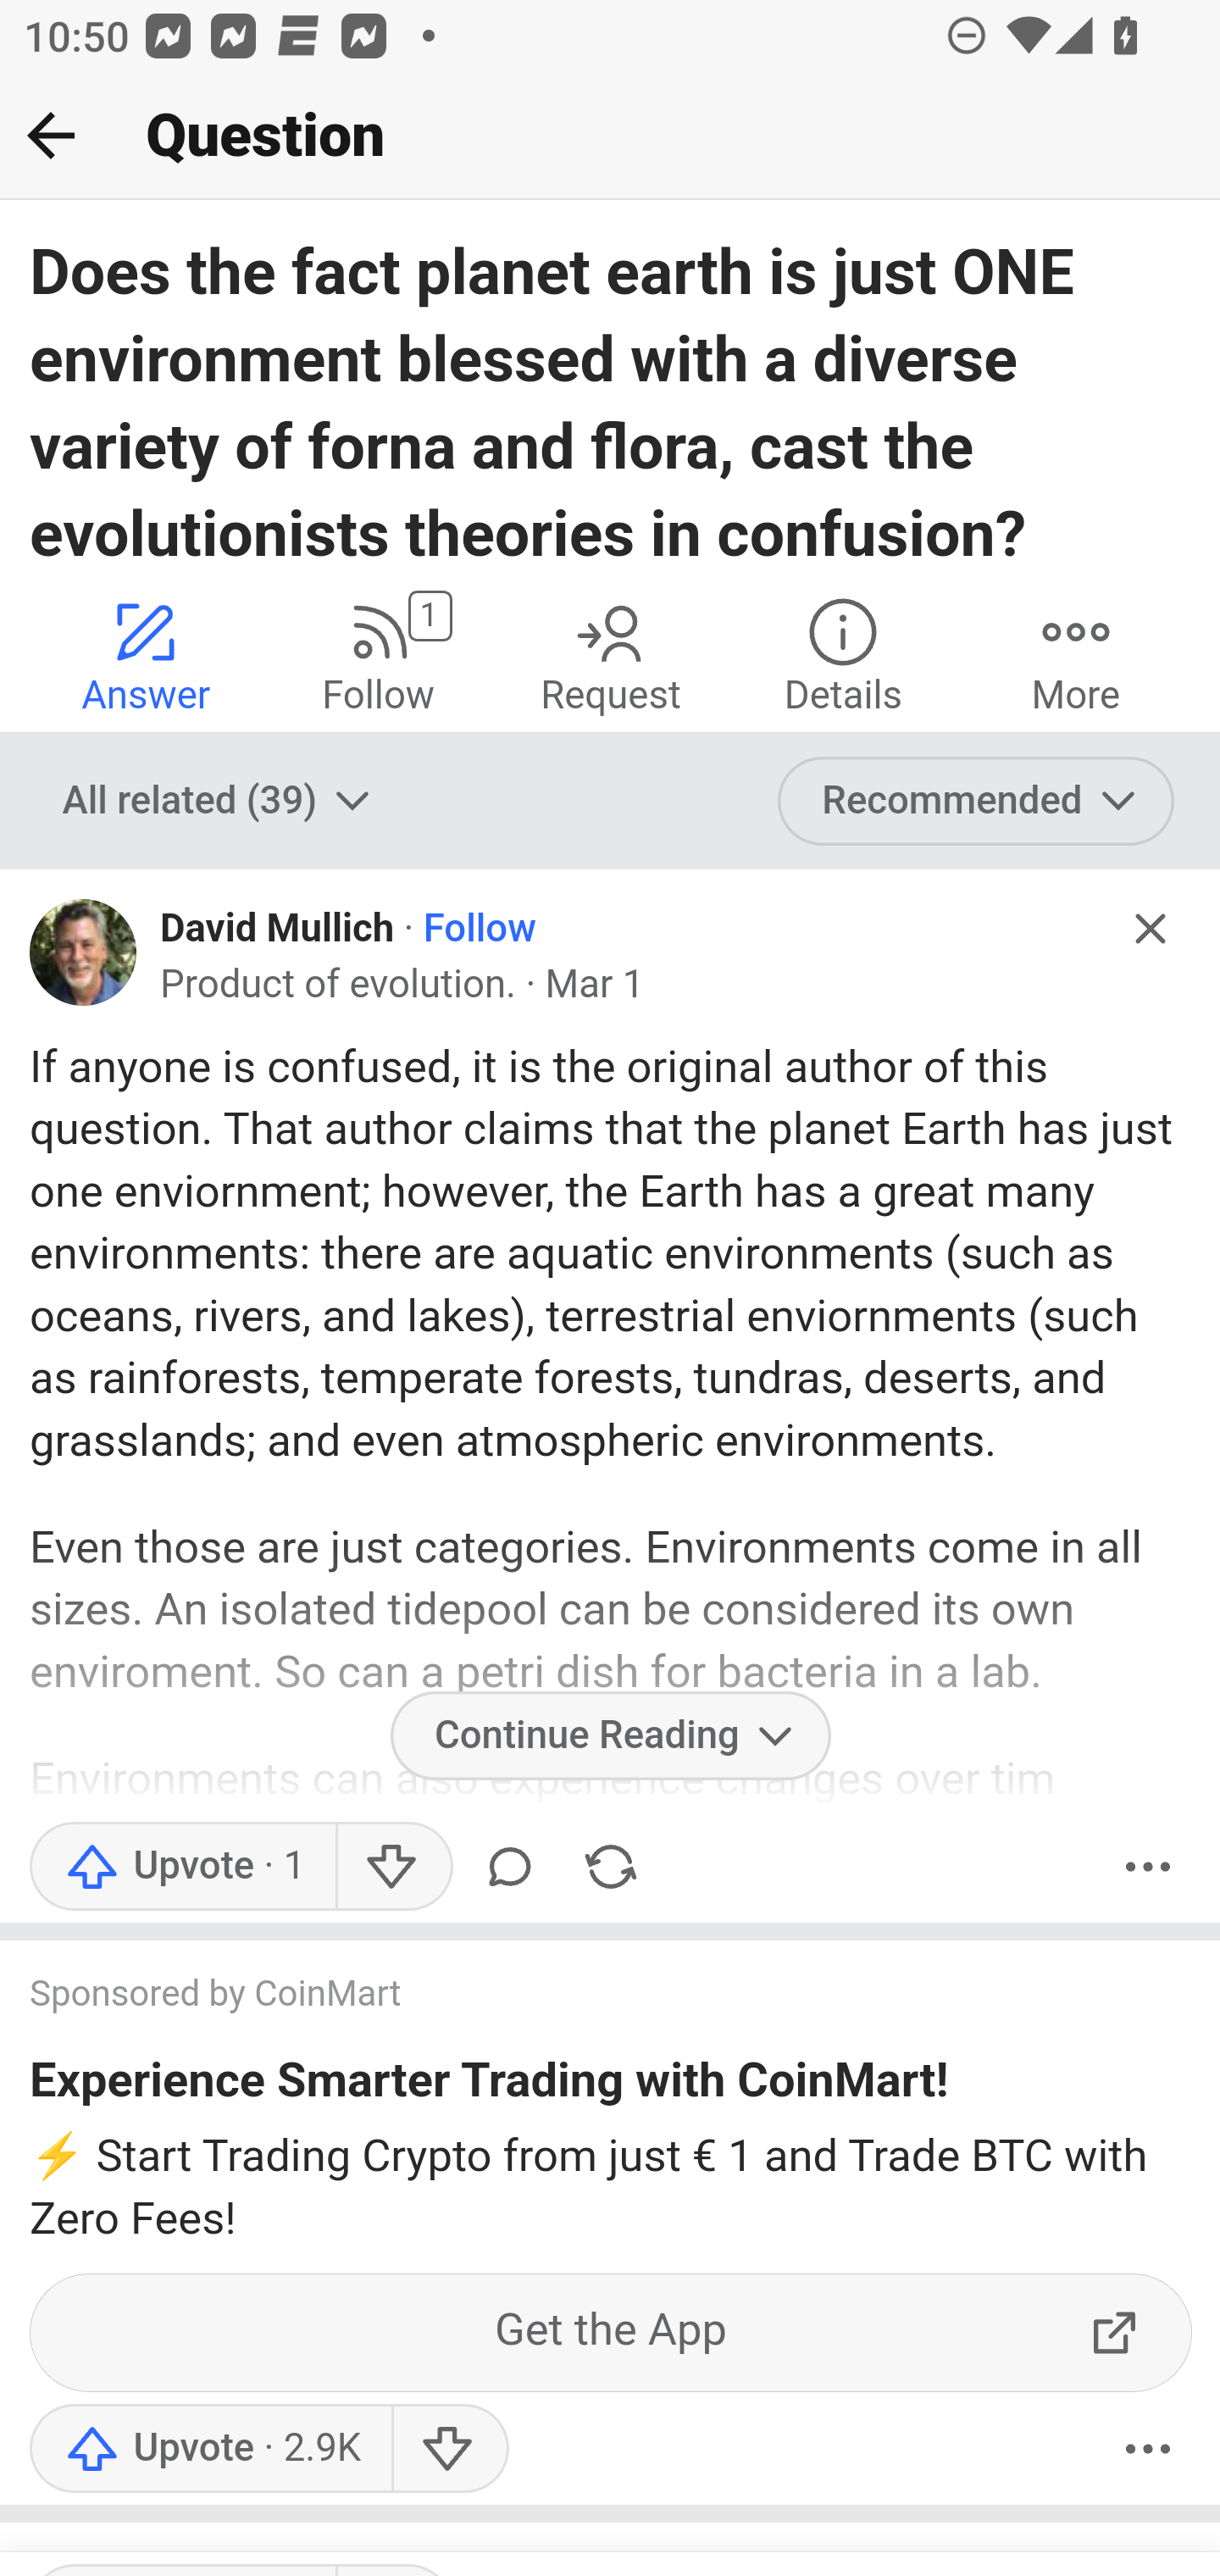 Image resolution: width=1220 pixels, height=2576 pixels. Describe the element at coordinates (611, 1866) in the screenshot. I see `Share` at that location.